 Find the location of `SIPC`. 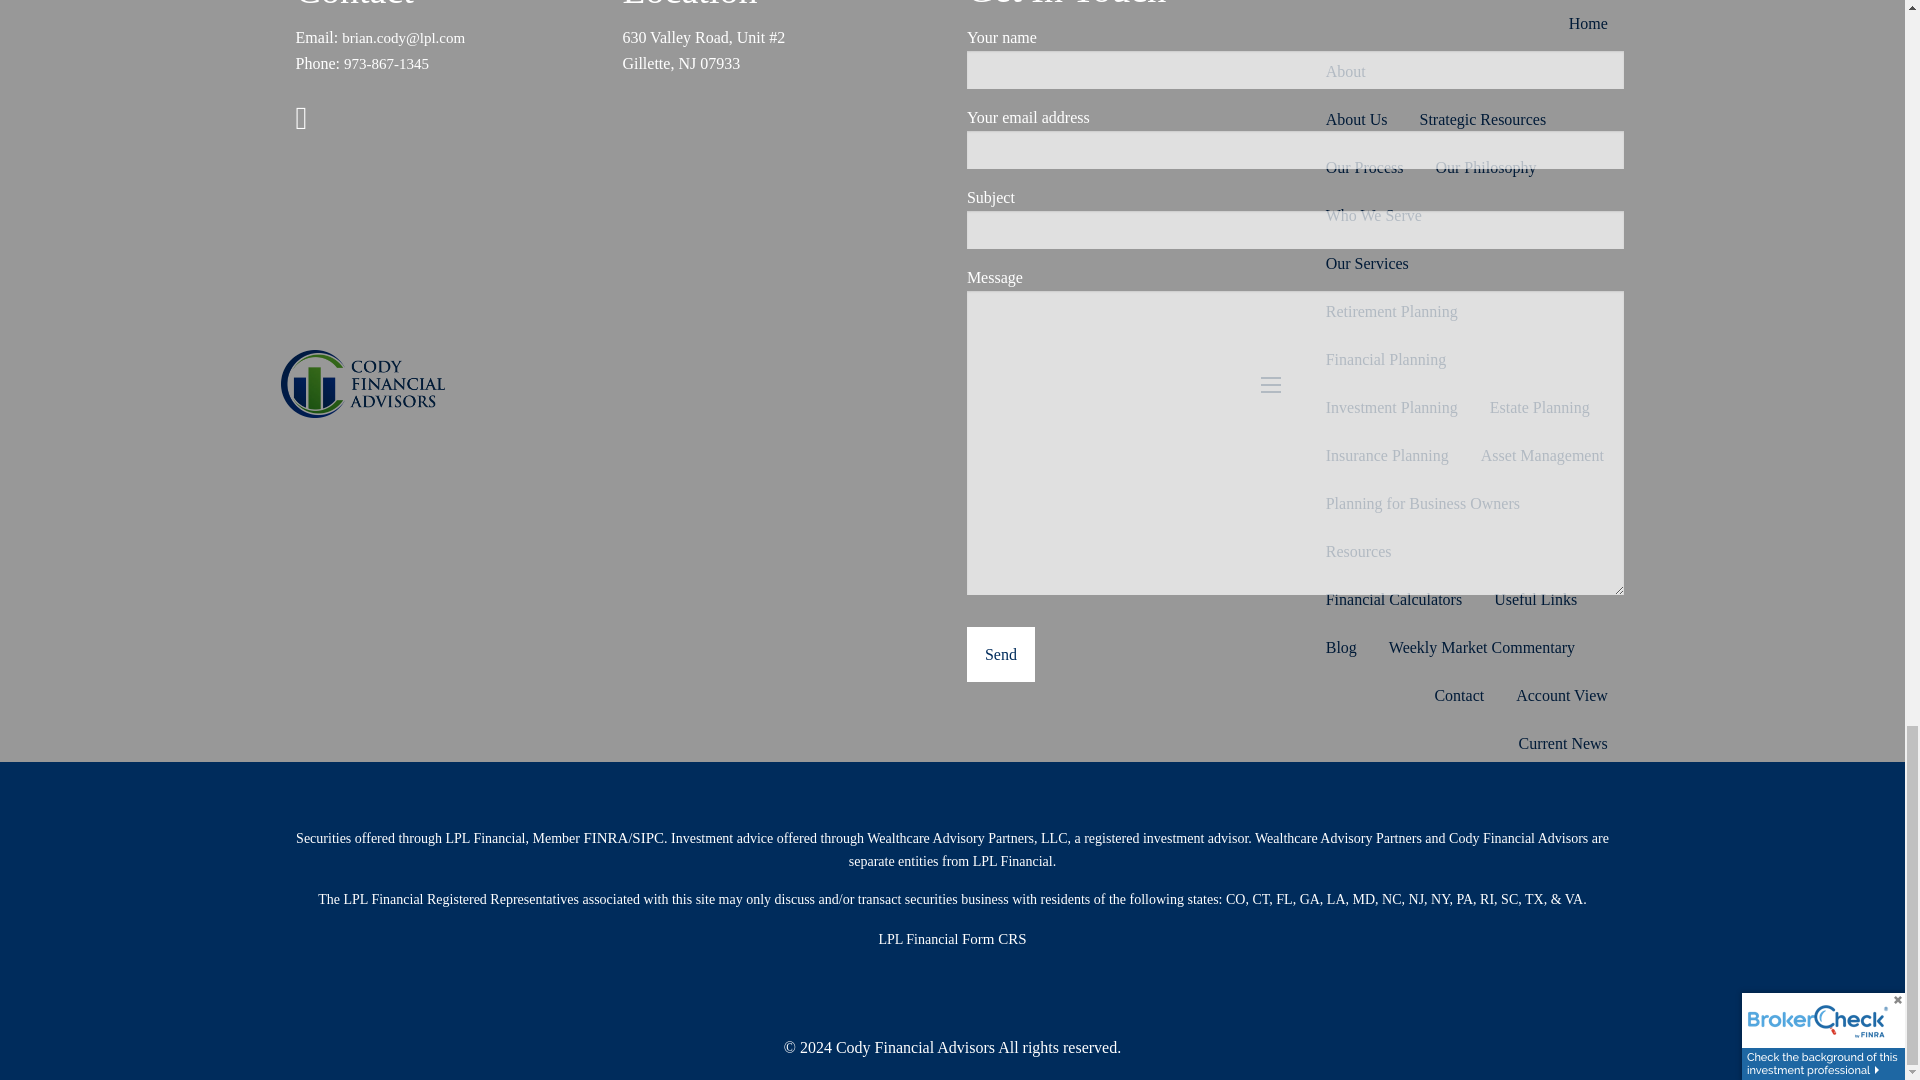

SIPC is located at coordinates (648, 838).